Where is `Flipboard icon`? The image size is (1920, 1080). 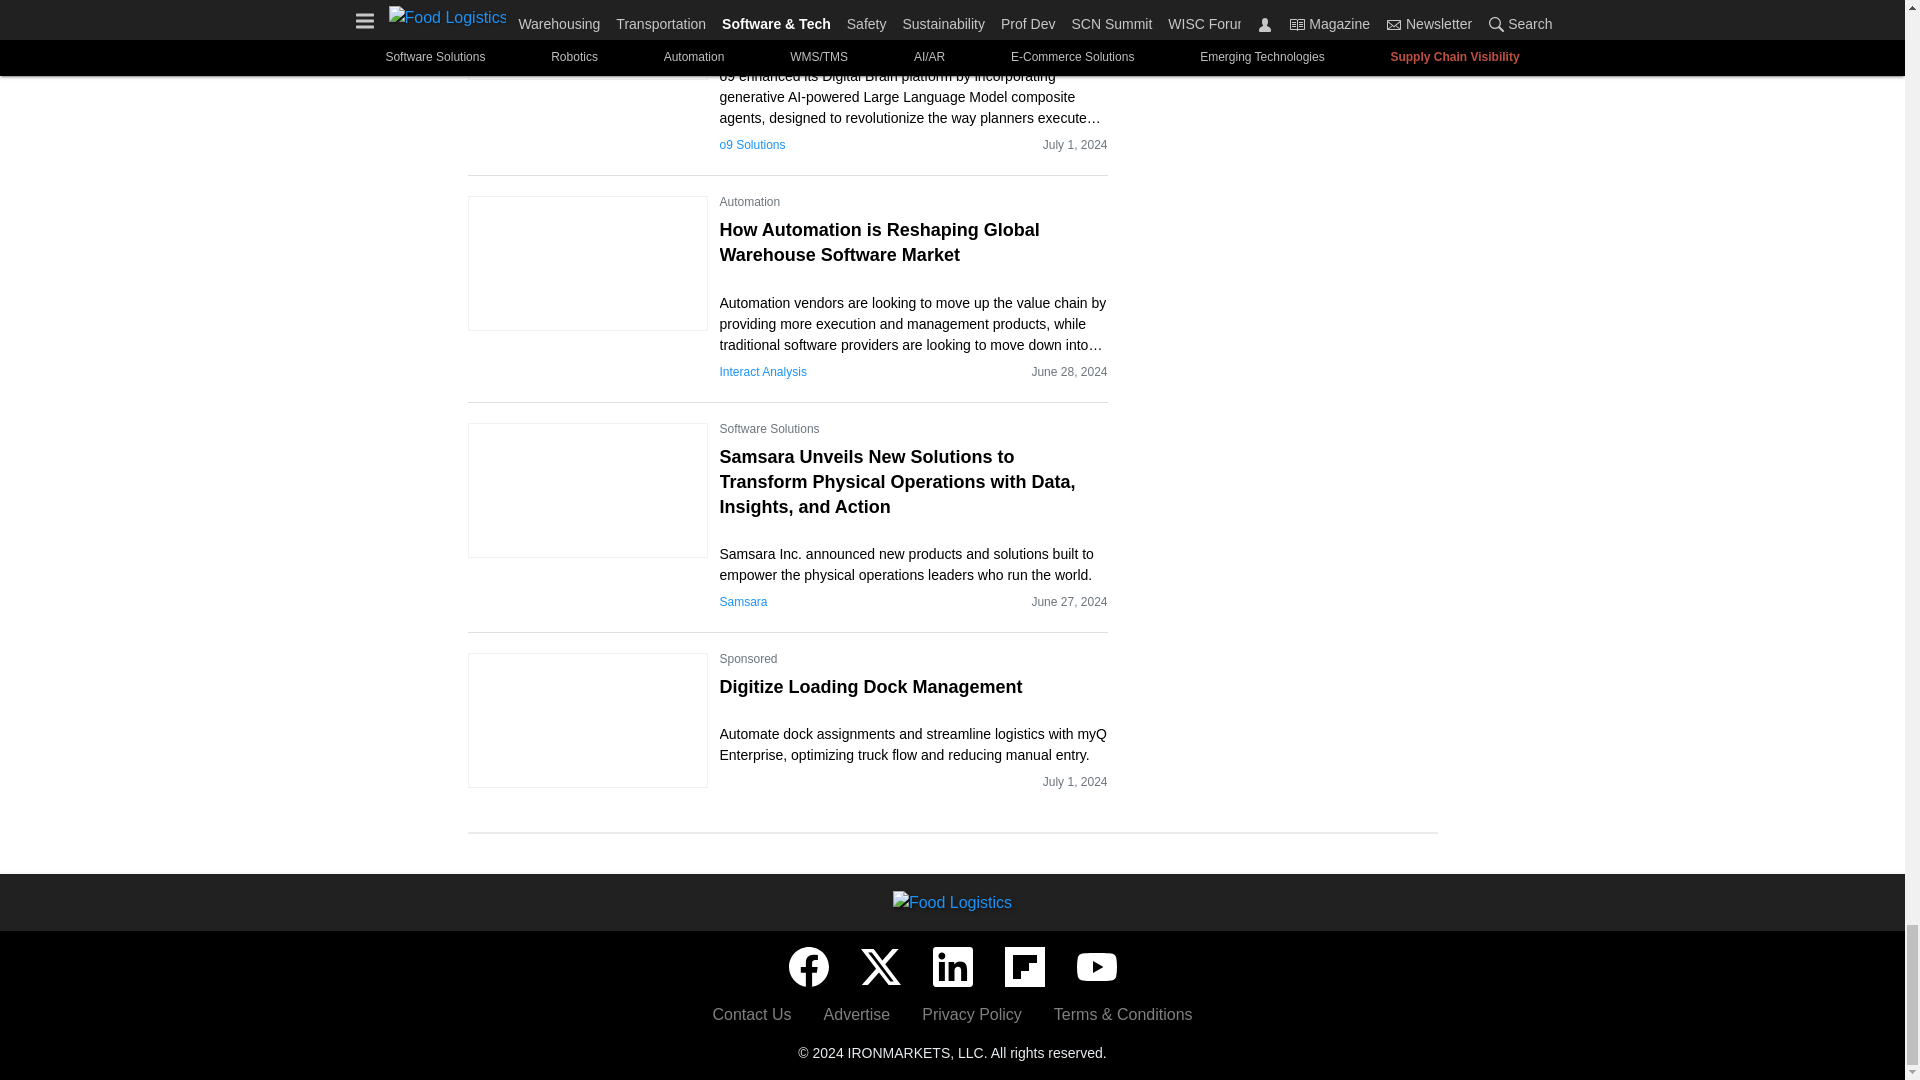 Flipboard icon is located at coordinates (1024, 967).